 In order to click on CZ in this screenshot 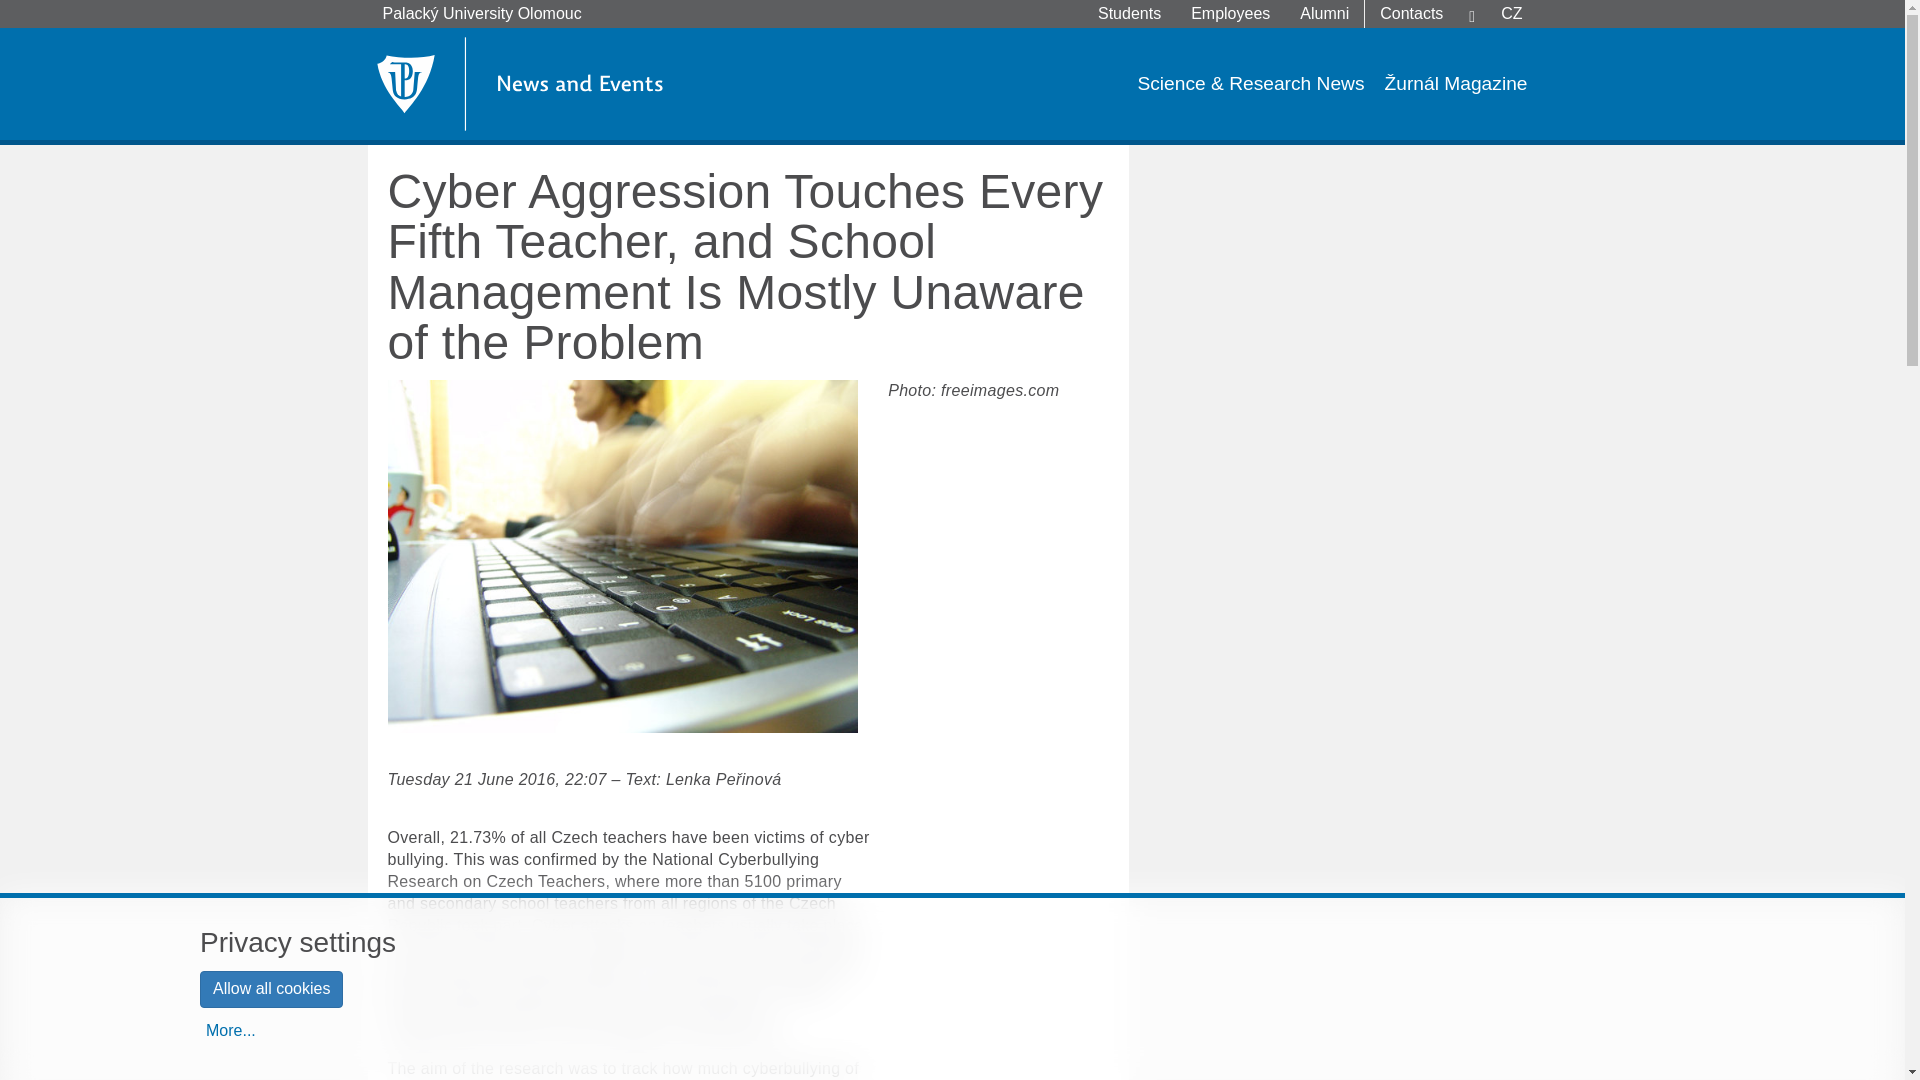, I will do `click(1512, 14)`.